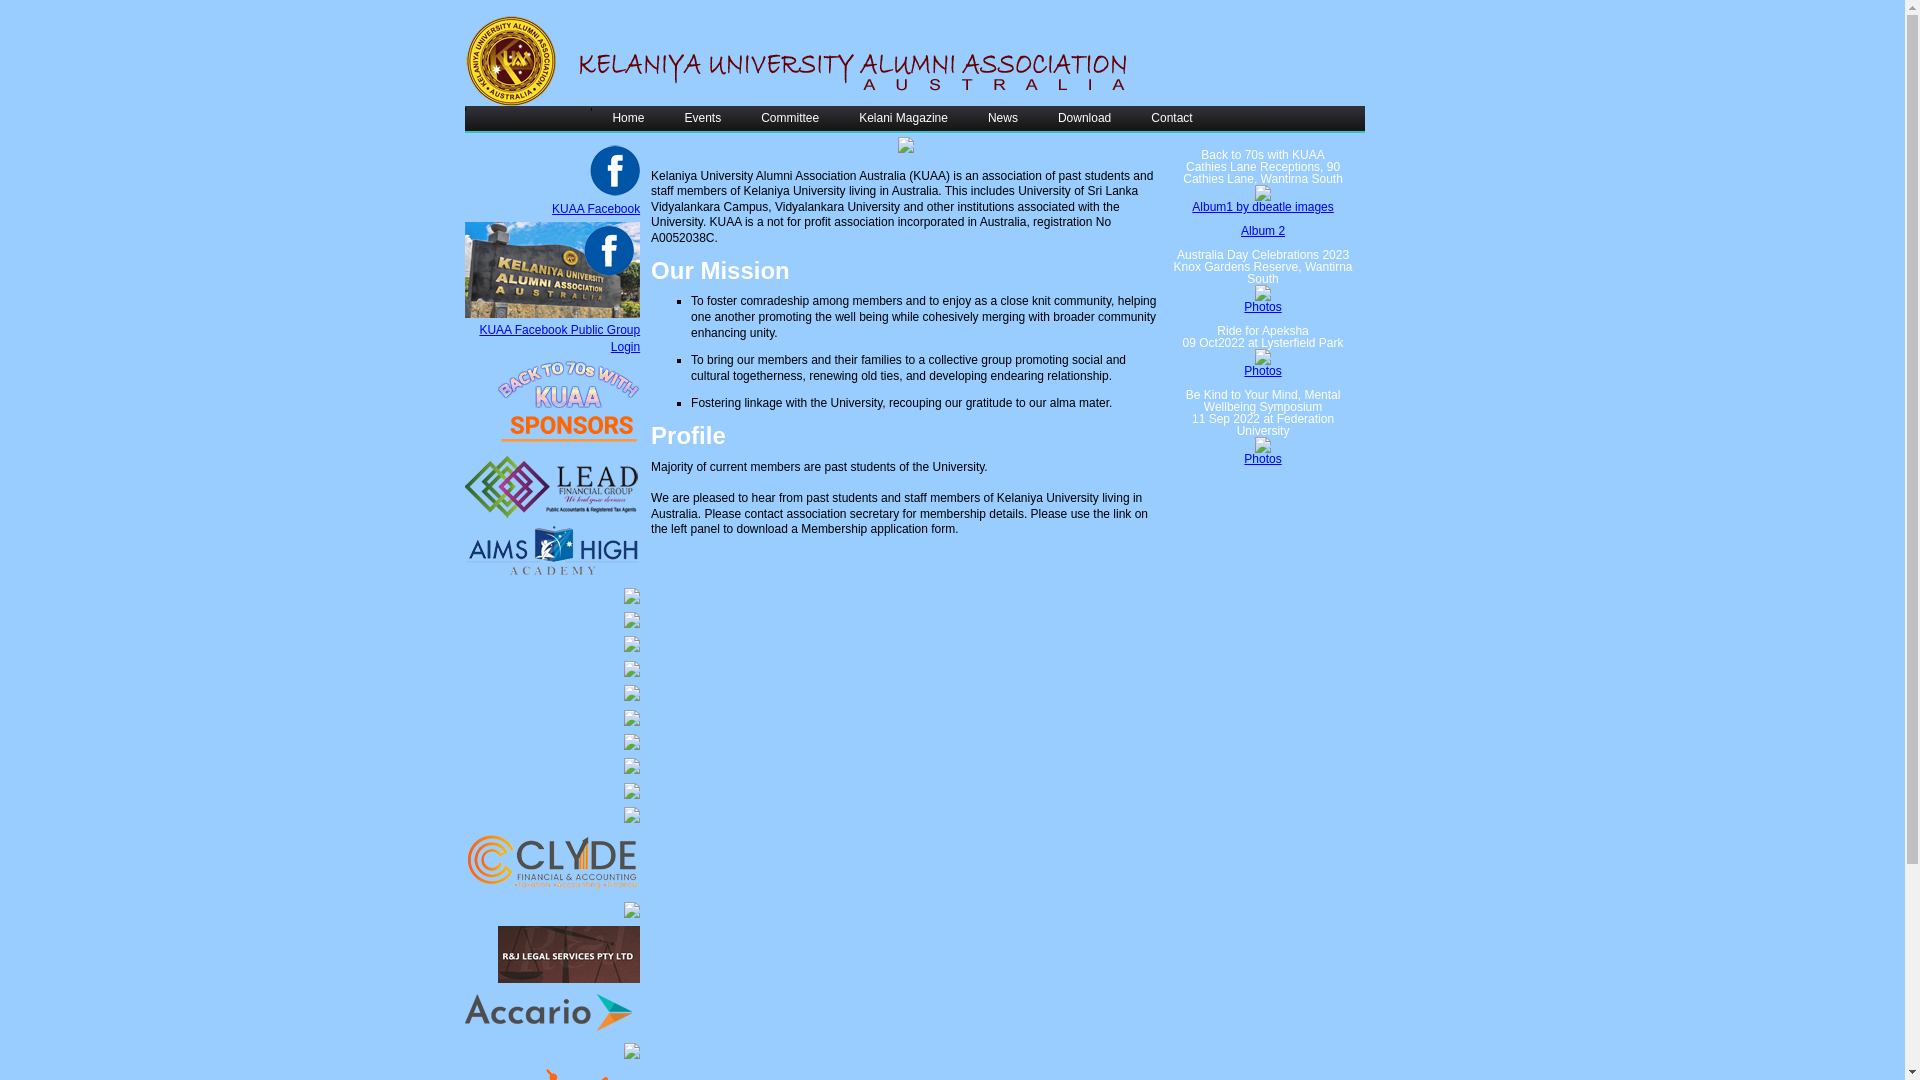 The width and height of the screenshot is (1920, 1080). What do you see at coordinates (1263, 231) in the screenshot?
I see `Album 2` at bounding box center [1263, 231].